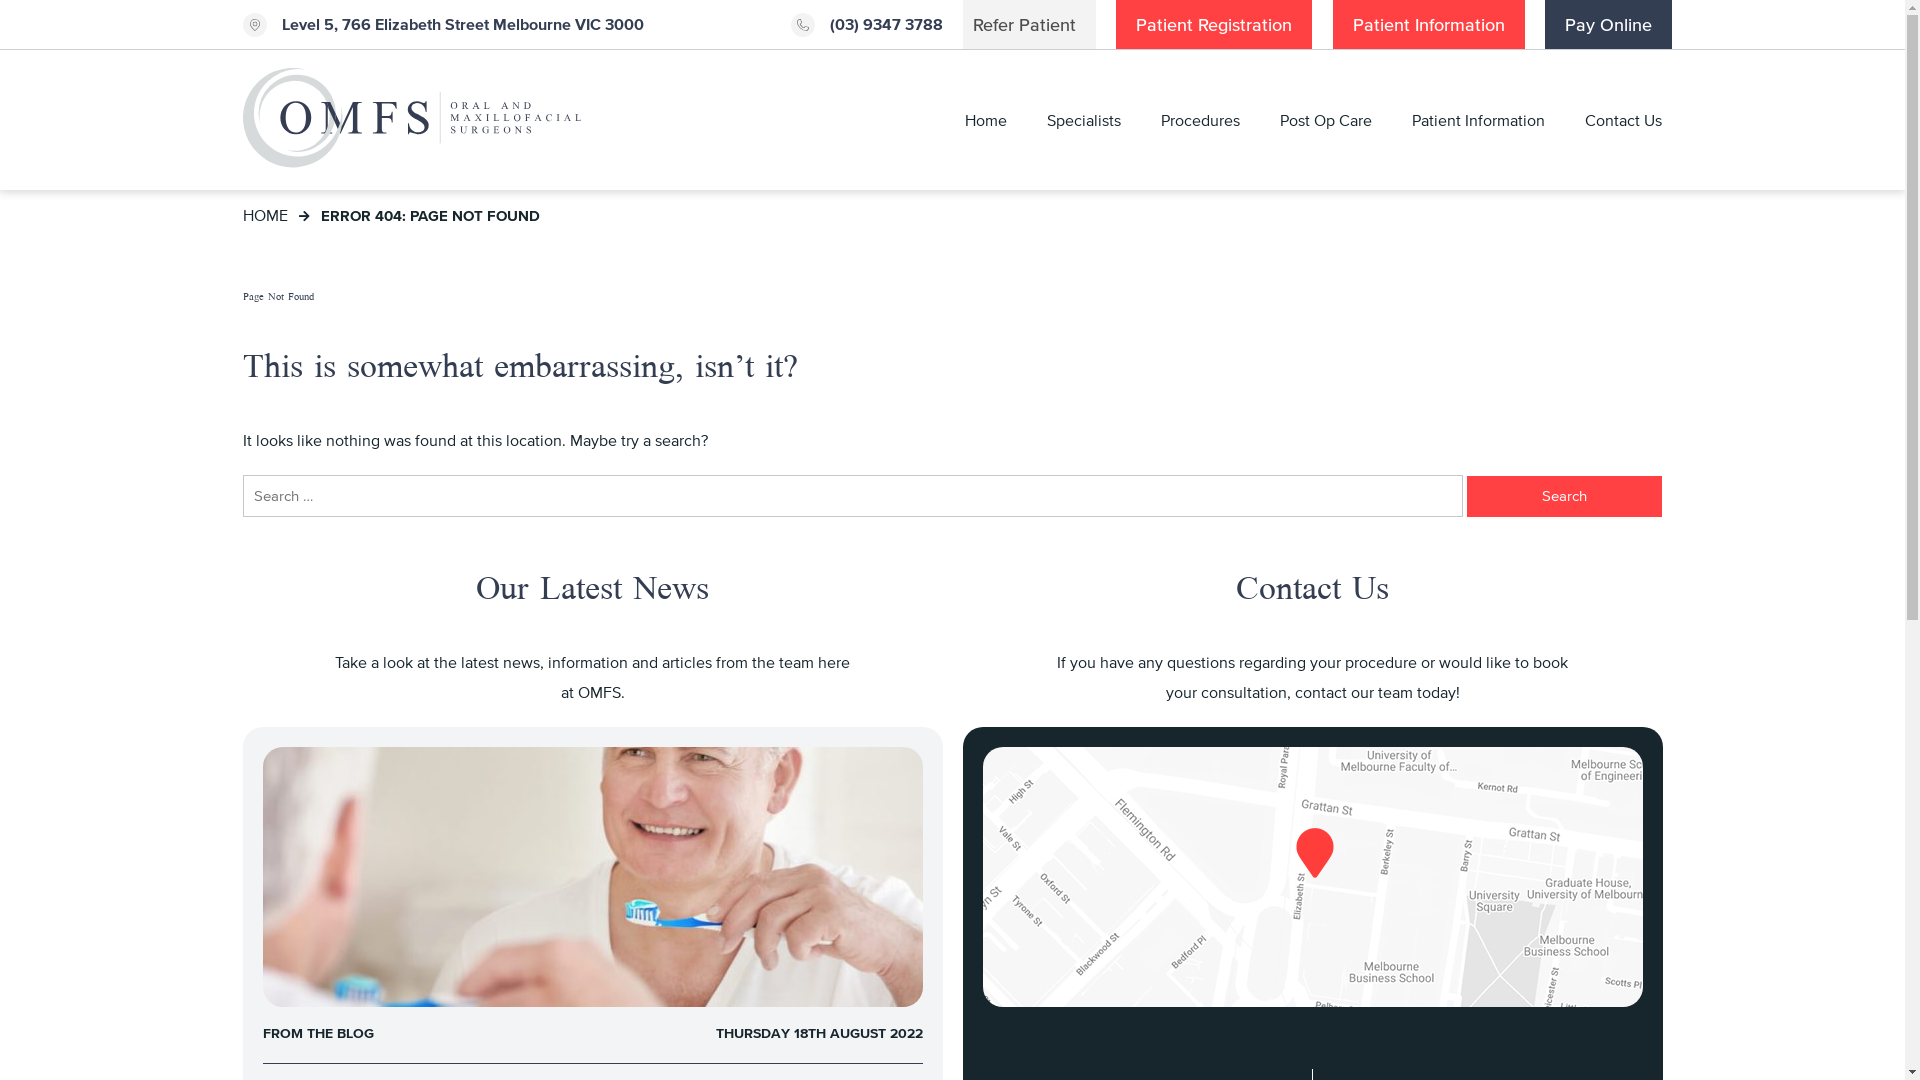 Image resolution: width=1920 pixels, height=1080 pixels. I want to click on Procedures, so click(1200, 120).